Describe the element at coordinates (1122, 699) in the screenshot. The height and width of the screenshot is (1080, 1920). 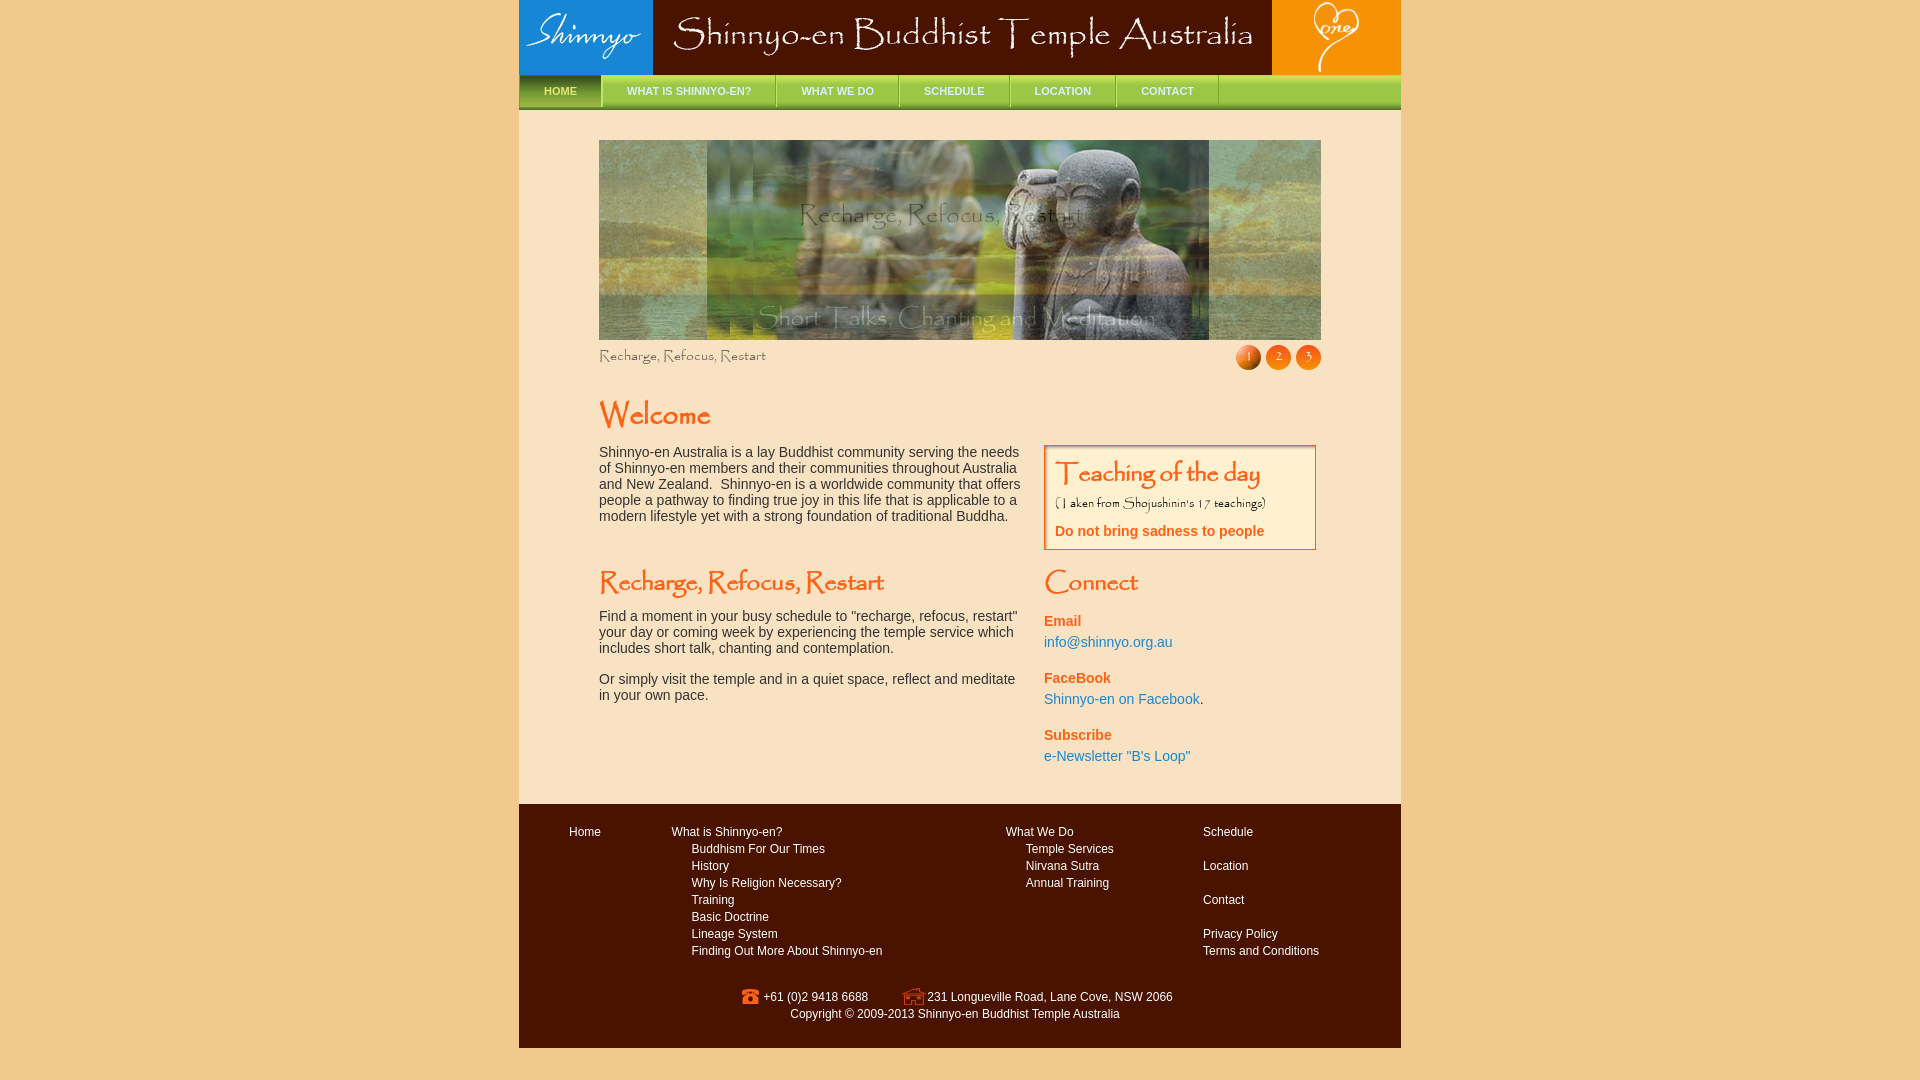
I see `Shinnyo-en on Facebook` at that location.